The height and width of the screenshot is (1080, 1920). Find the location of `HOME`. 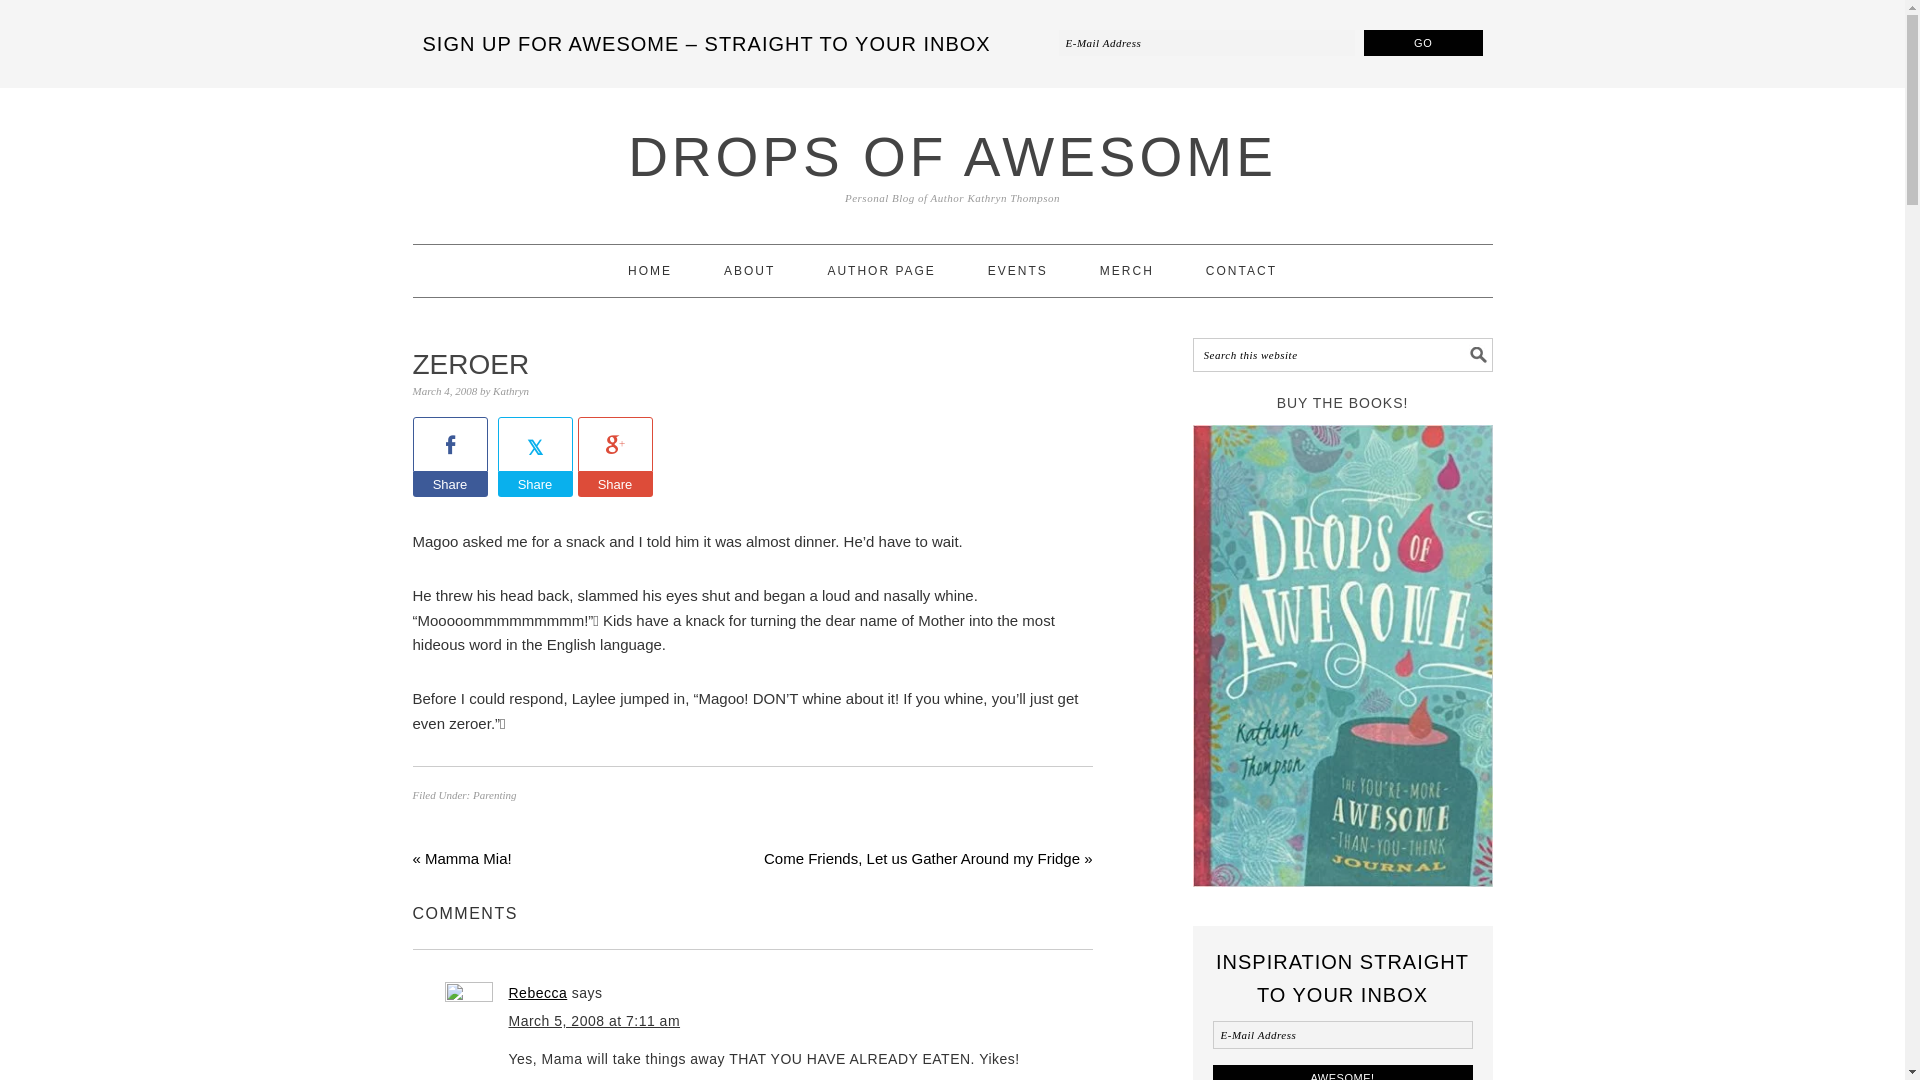

HOME is located at coordinates (649, 271).